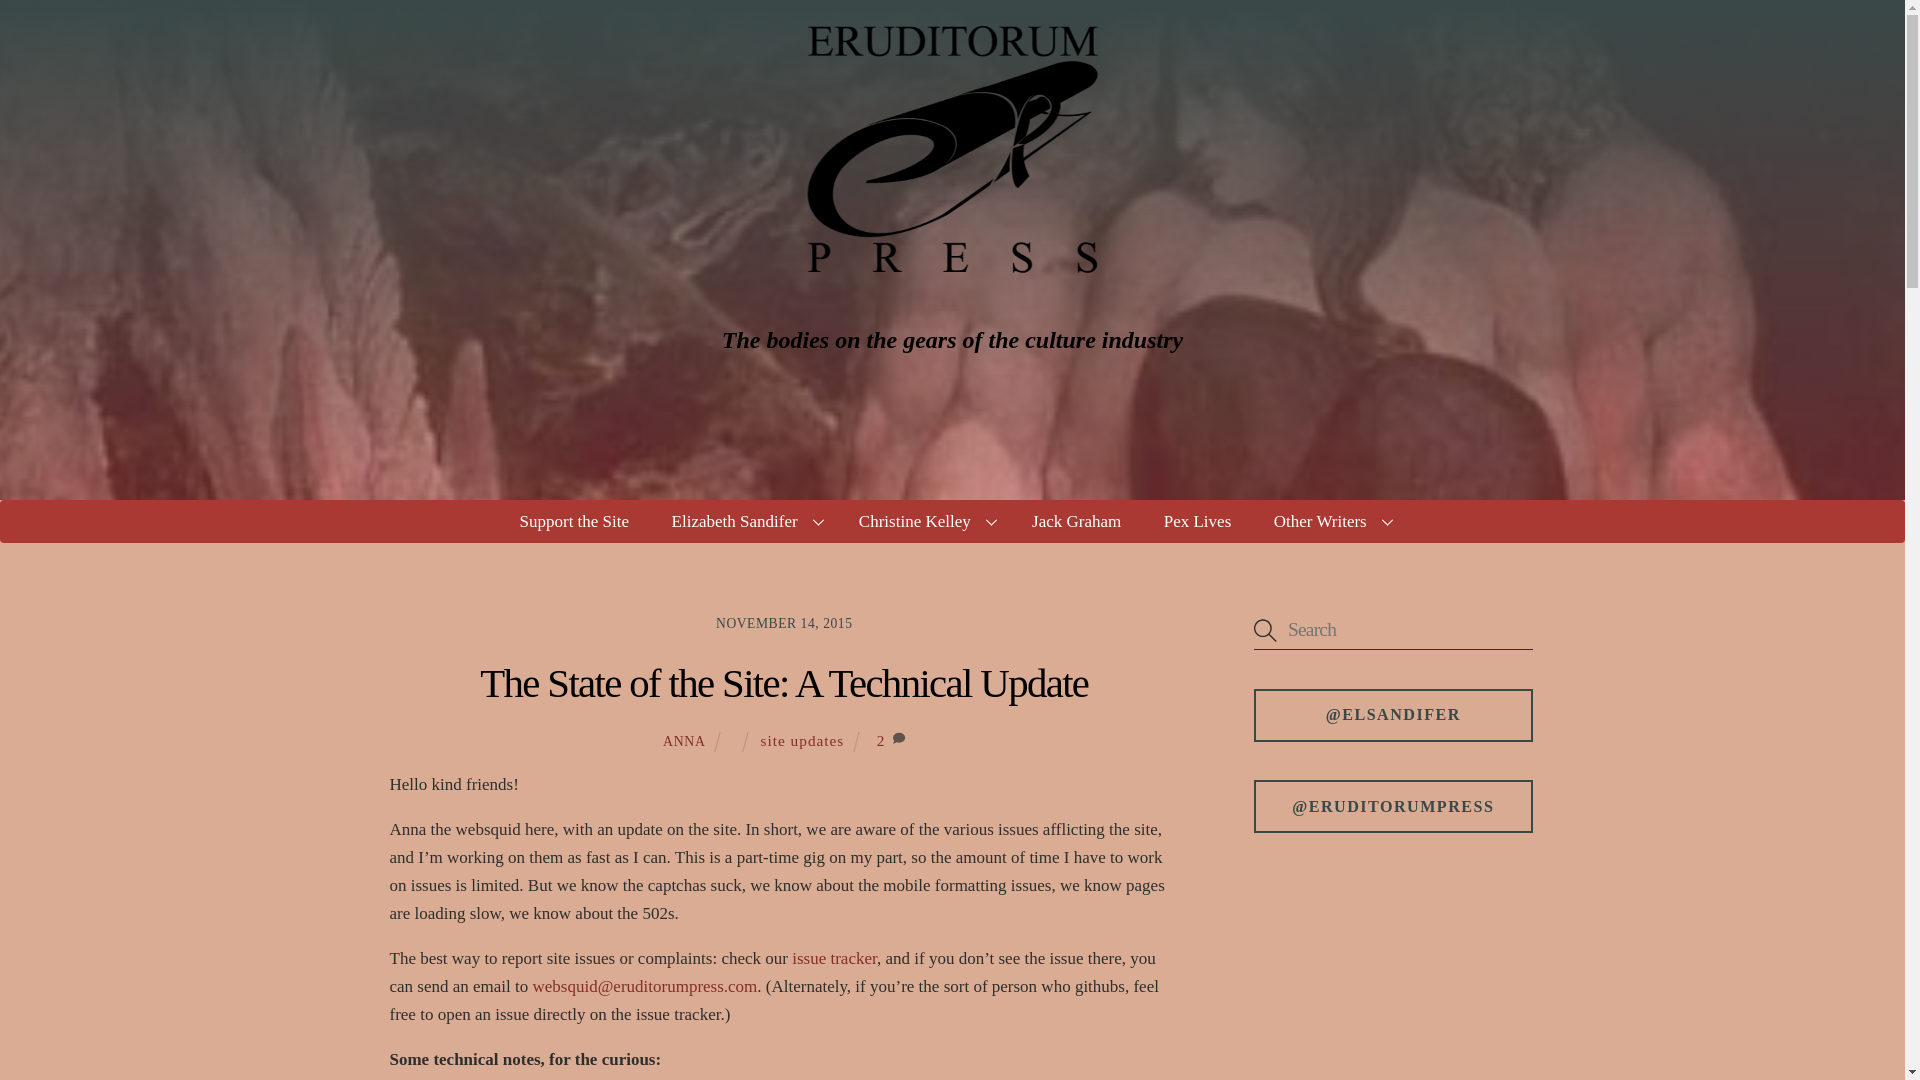 This screenshot has width=1920, height=1080. I want to click on The State of the Site: A Technical Update, so click(784, 683).